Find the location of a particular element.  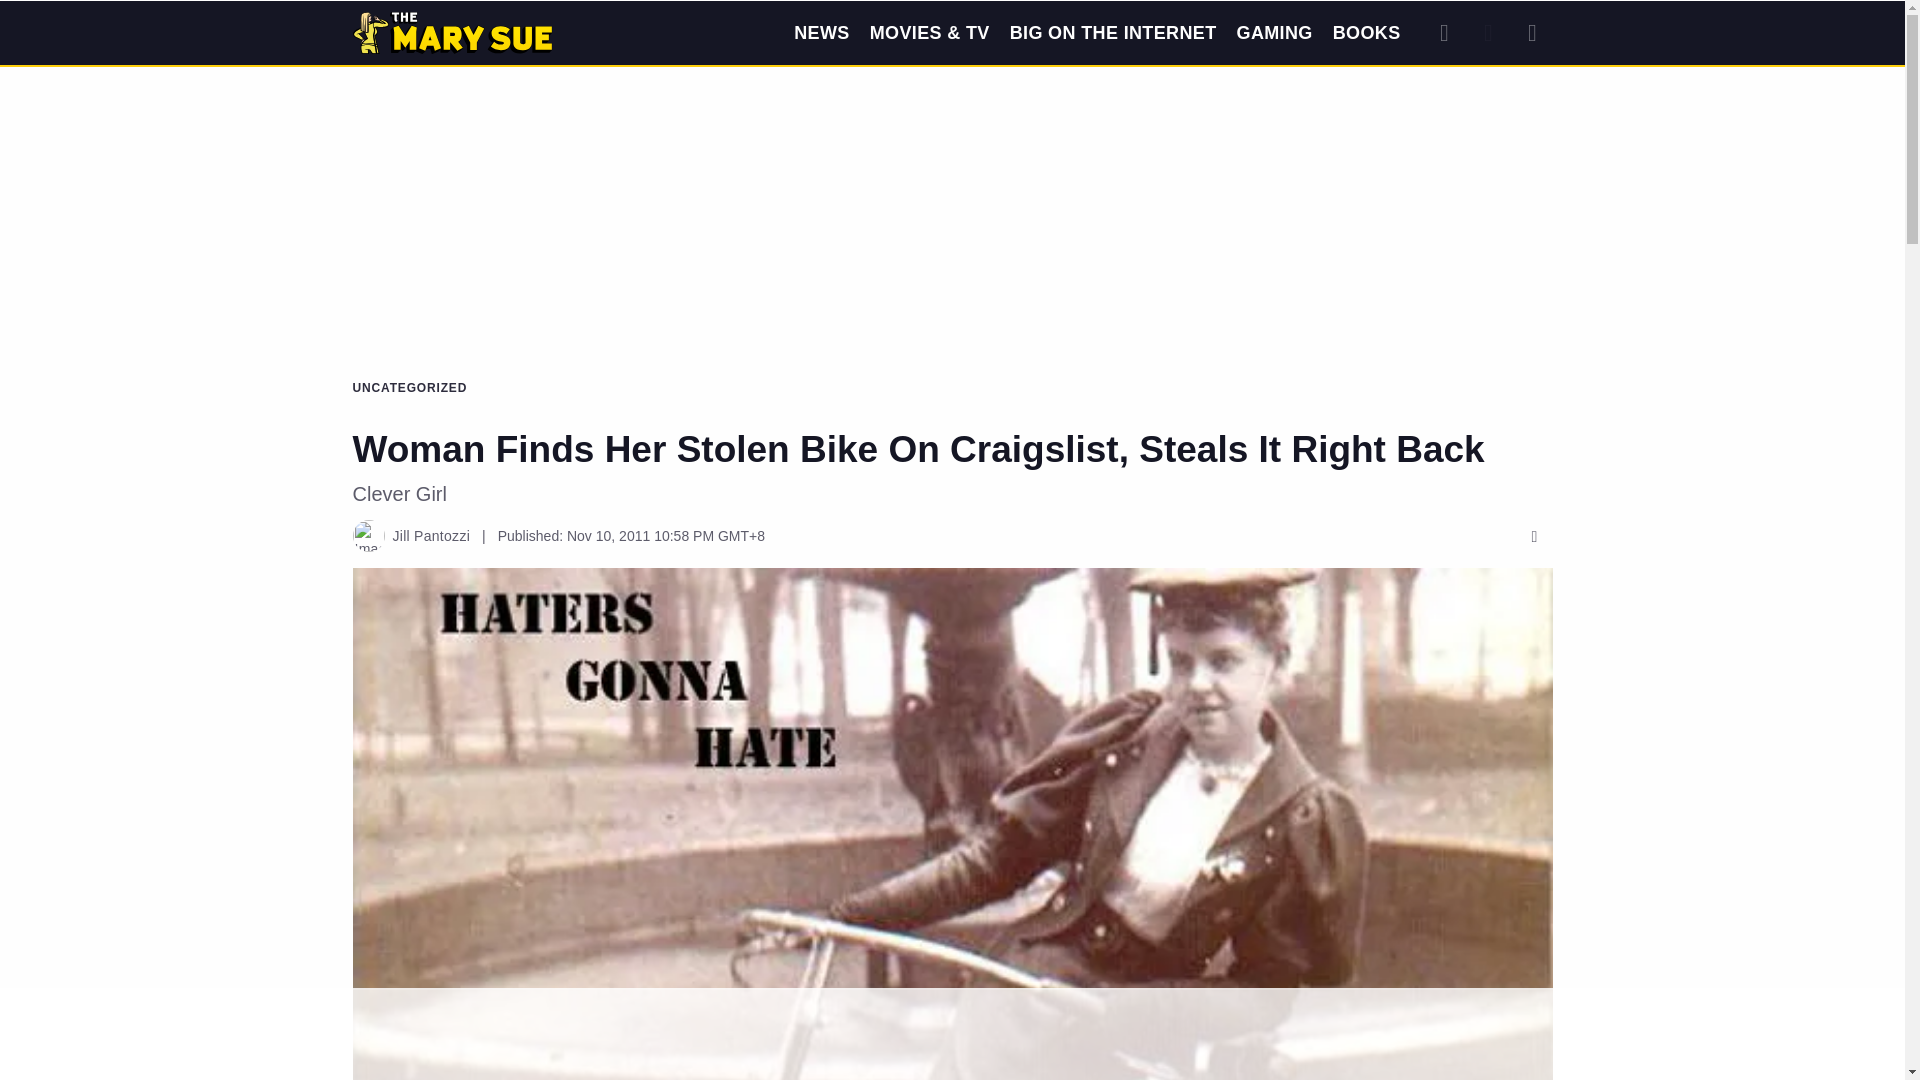

Search is located at coordinates (1444, 32).